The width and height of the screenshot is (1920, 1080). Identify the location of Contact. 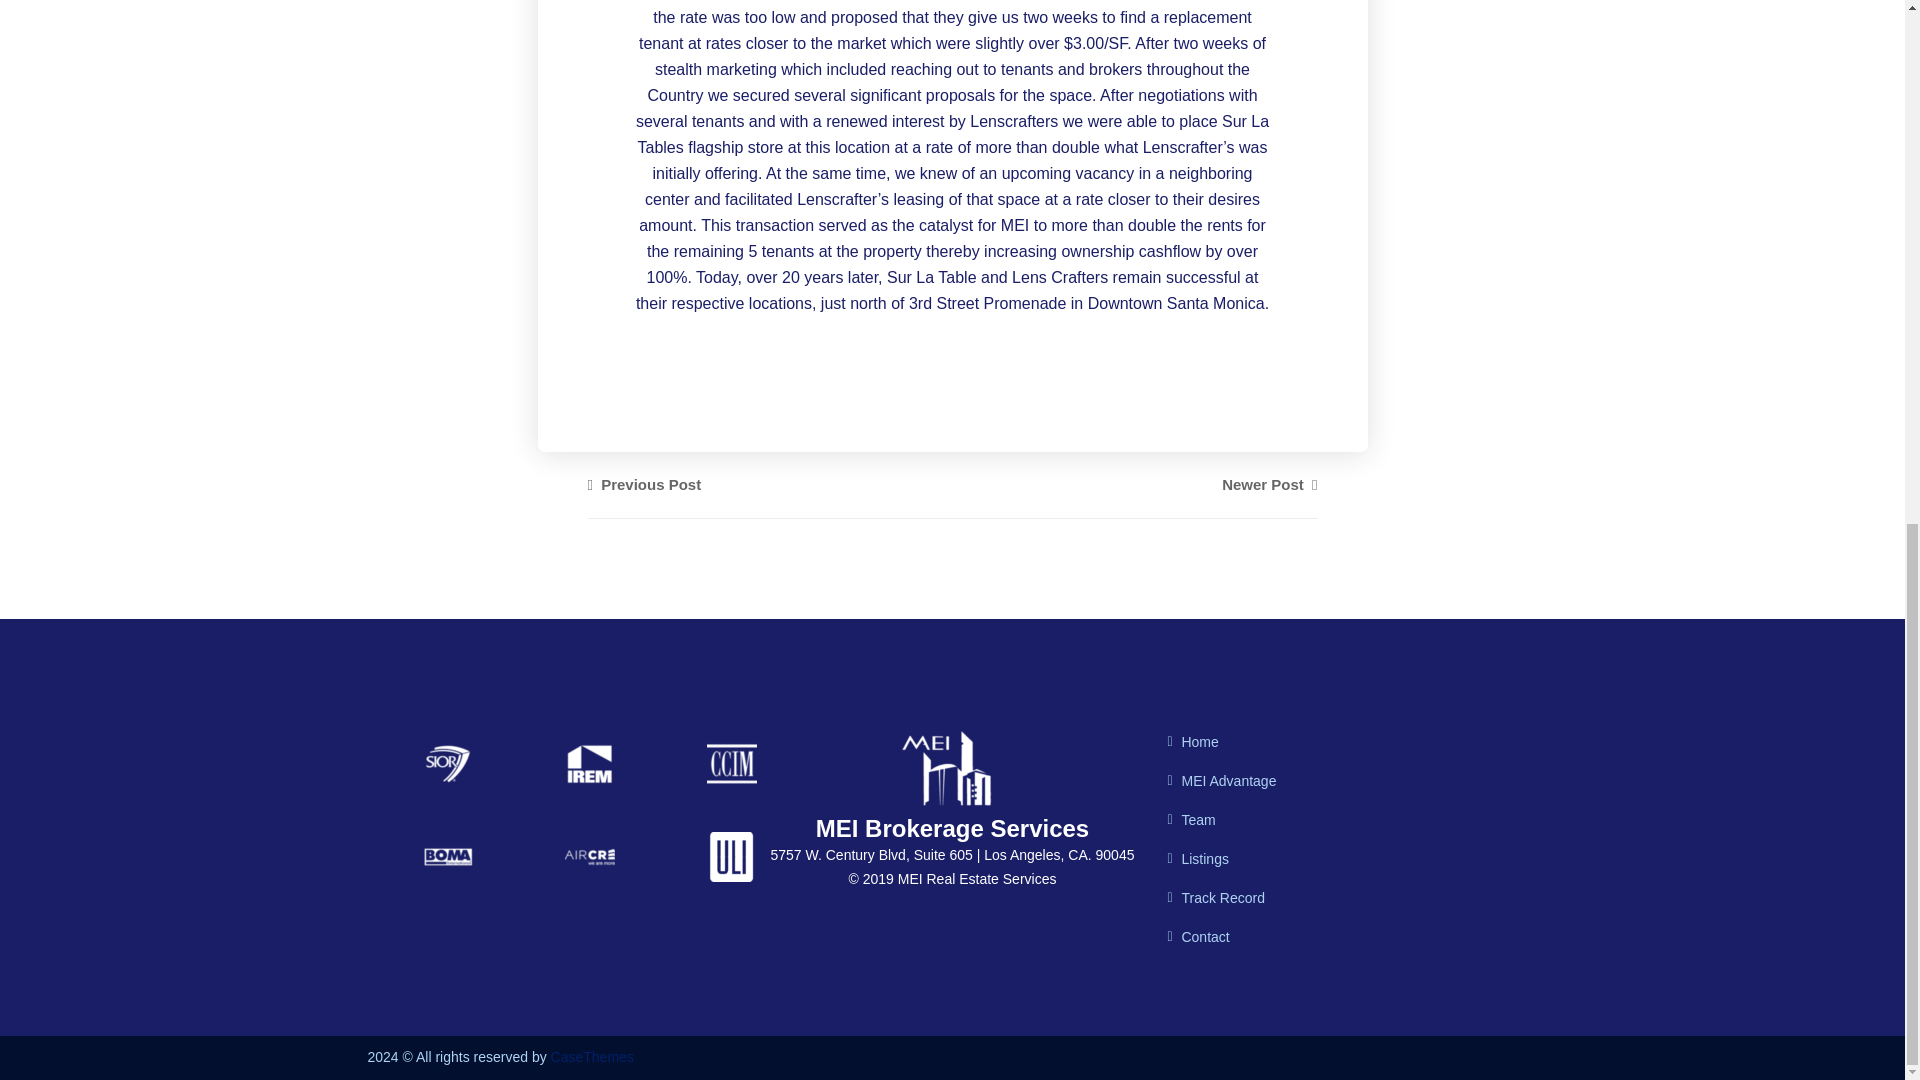
(1198, 936).